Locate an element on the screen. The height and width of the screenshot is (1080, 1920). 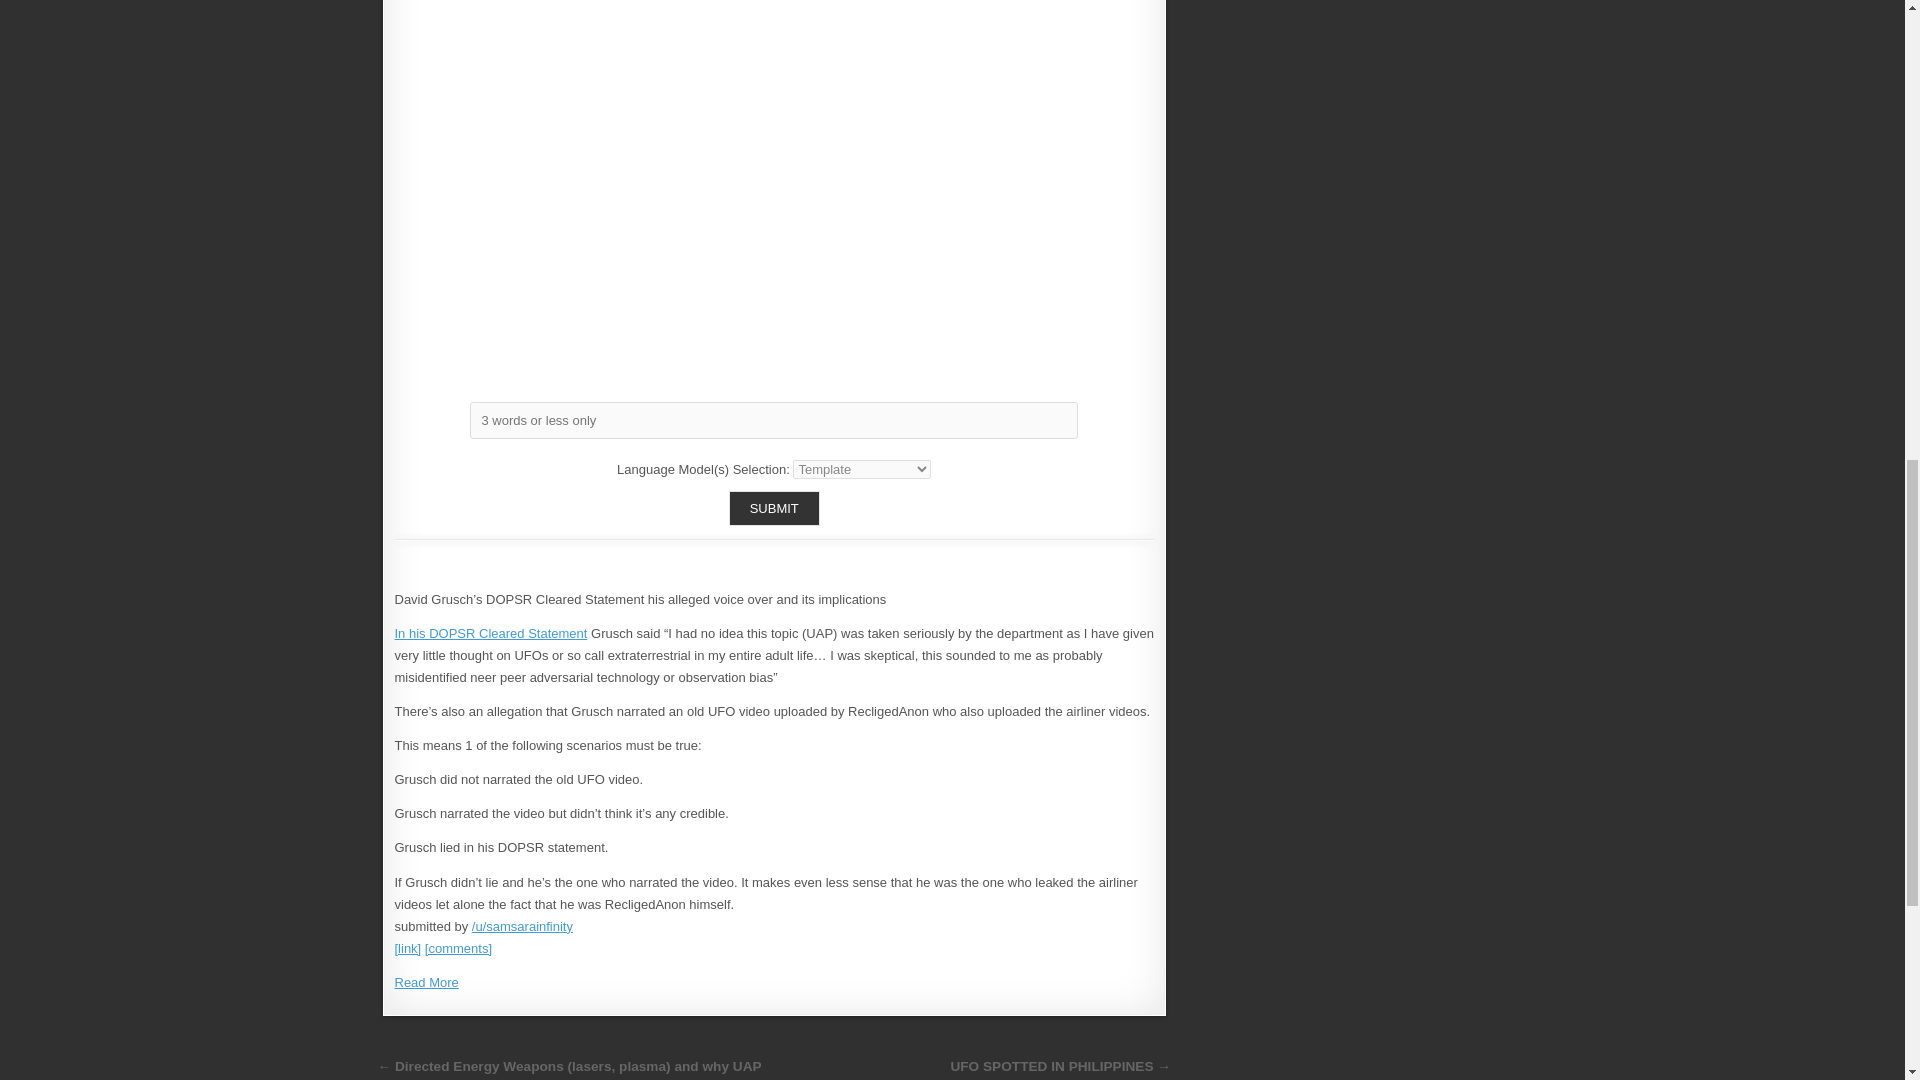
SUBMIT is located at coordinates (774, 508).